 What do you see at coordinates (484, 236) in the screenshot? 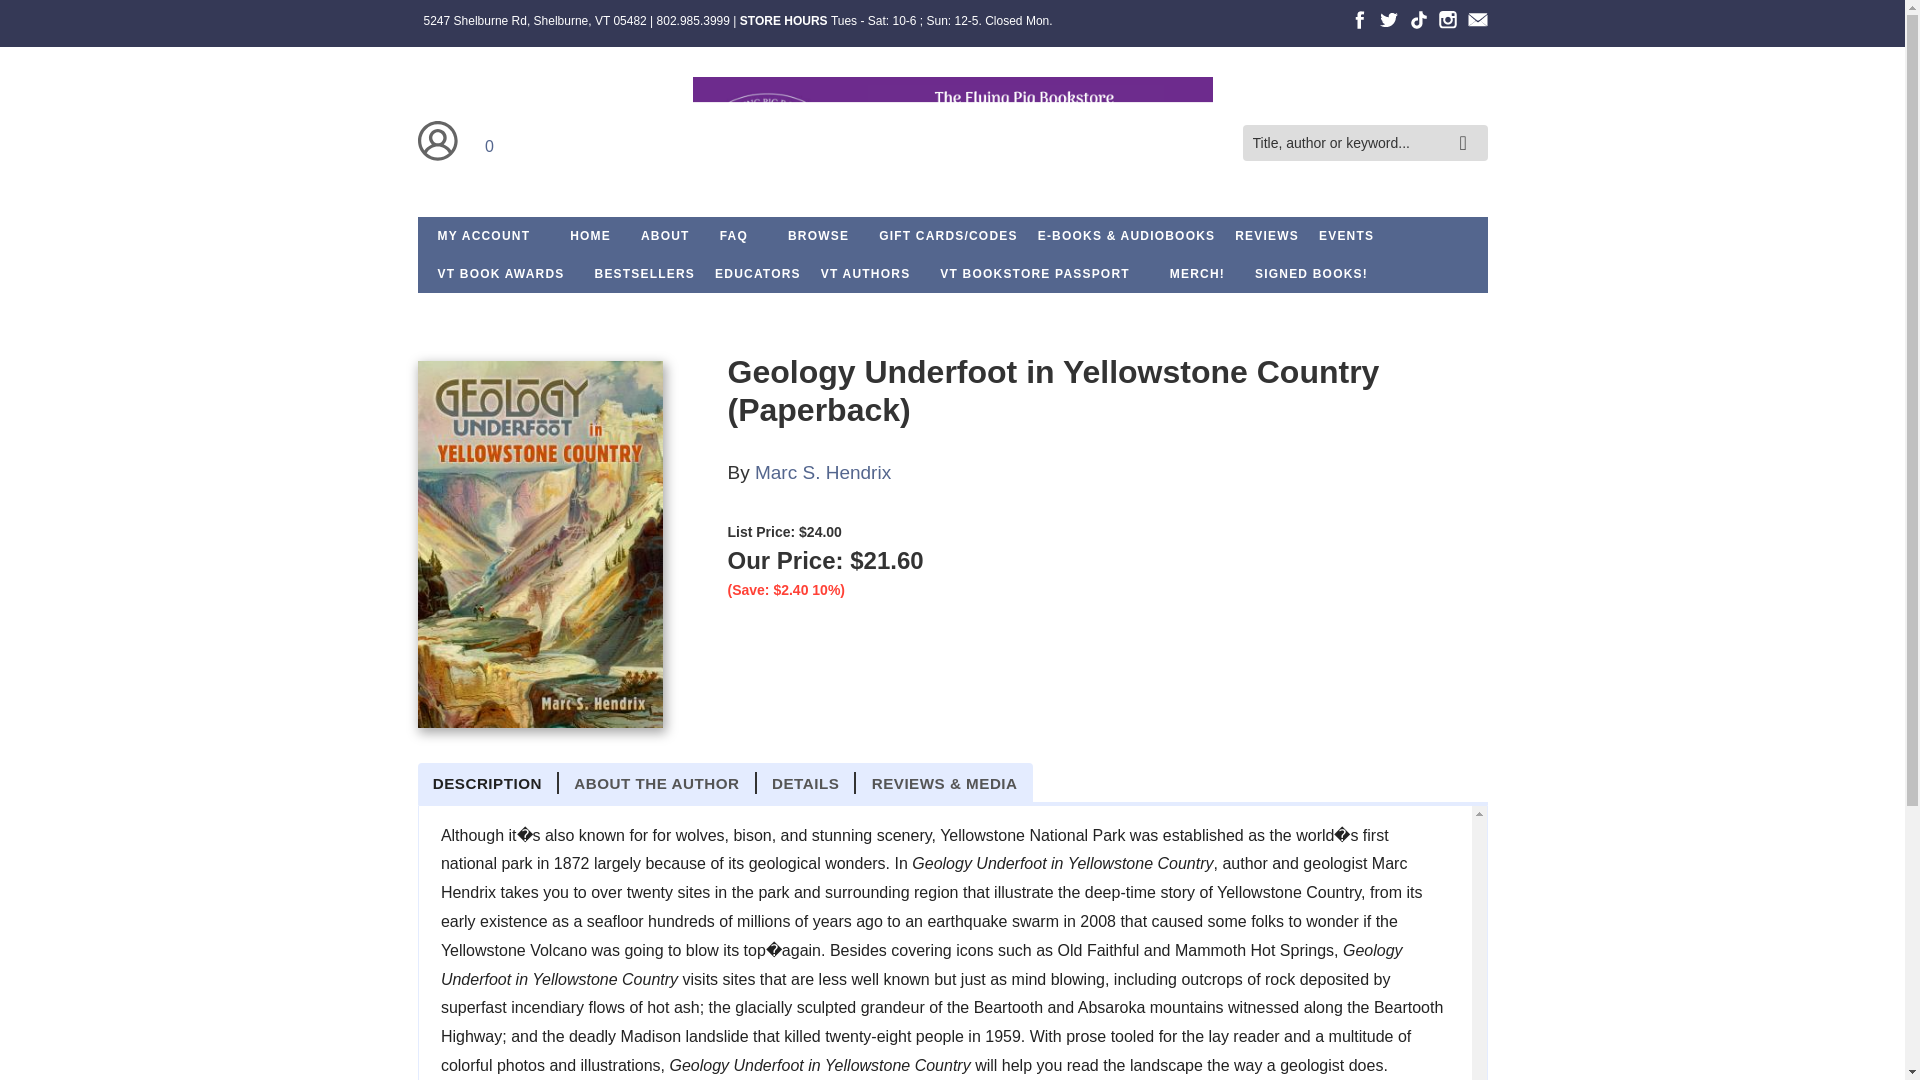
I see `MY ACCOUNT` at bounding box center [484, 236].